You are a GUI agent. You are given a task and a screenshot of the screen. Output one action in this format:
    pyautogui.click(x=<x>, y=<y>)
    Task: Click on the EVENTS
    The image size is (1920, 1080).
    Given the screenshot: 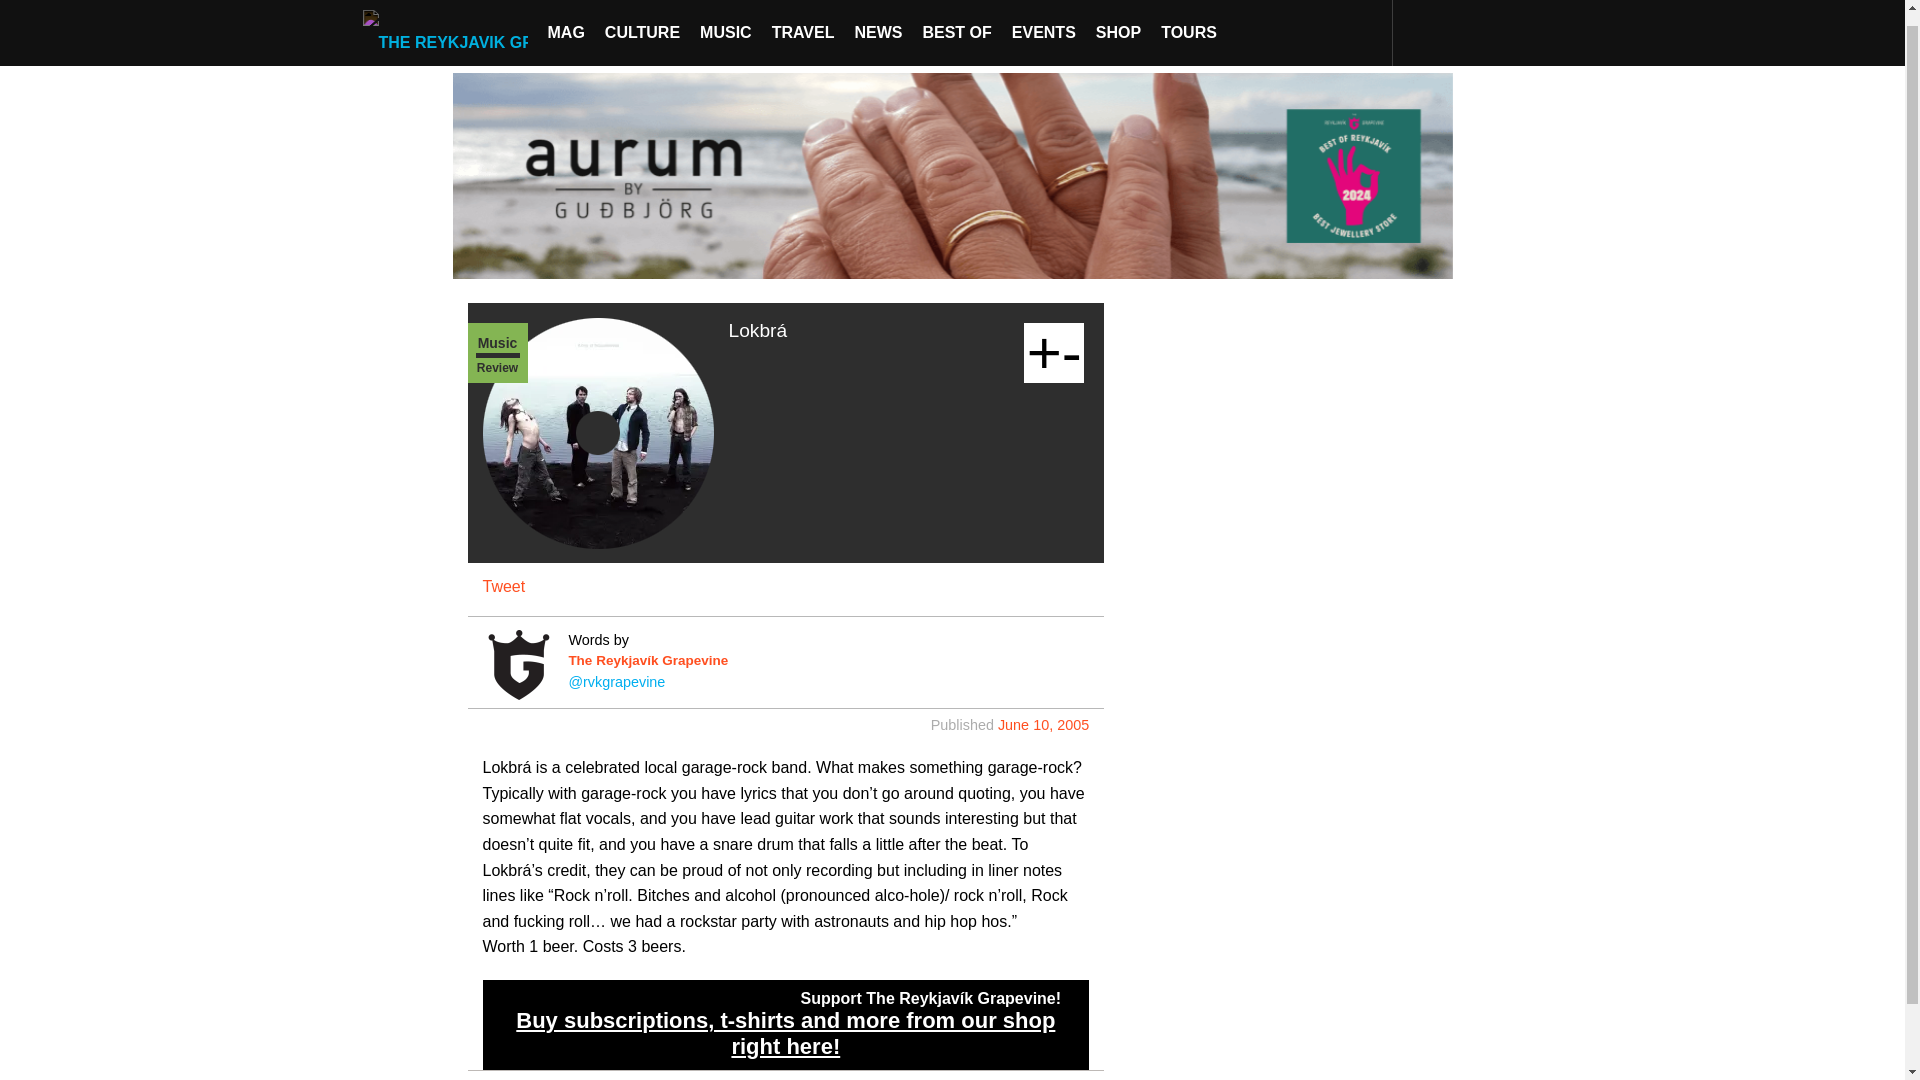 What is the action you would take?
    pyautogui.click(x=1044, y=26)
    